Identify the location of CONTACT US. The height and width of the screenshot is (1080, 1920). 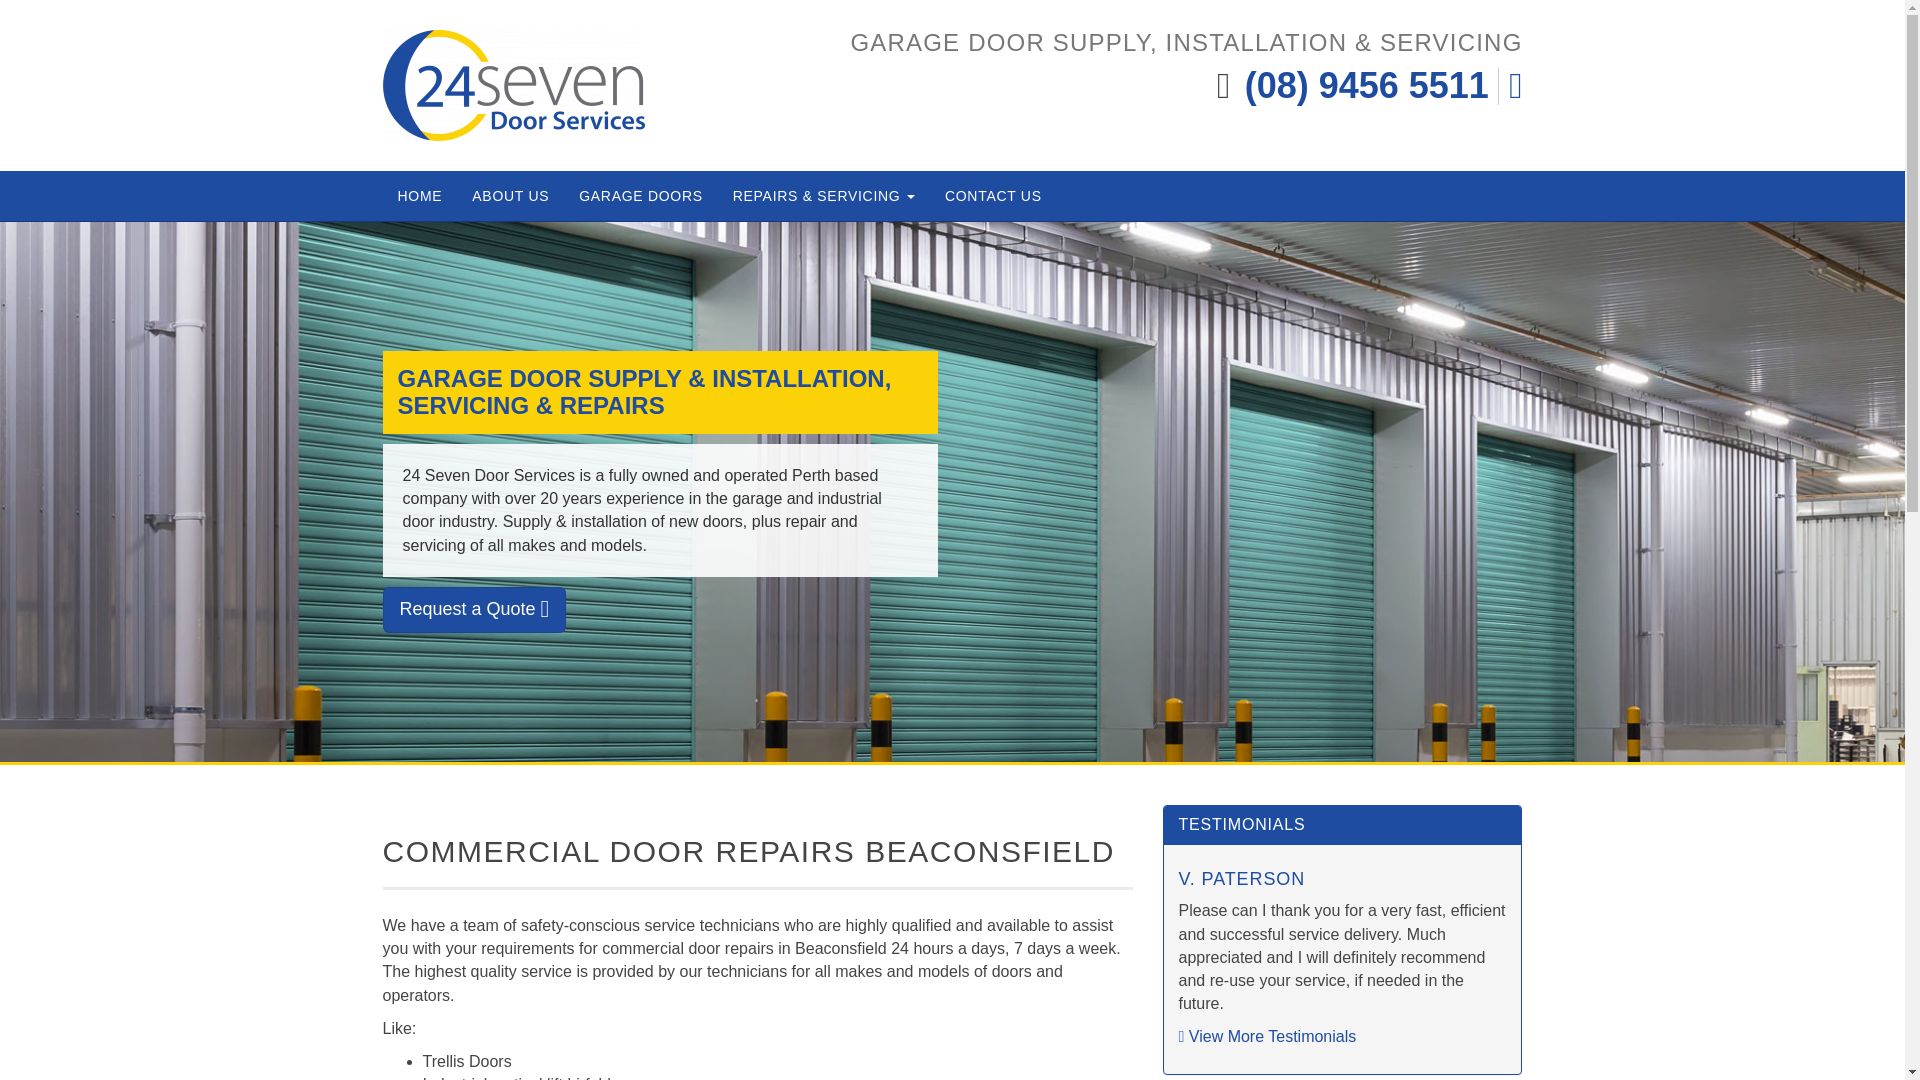
(993, 196).